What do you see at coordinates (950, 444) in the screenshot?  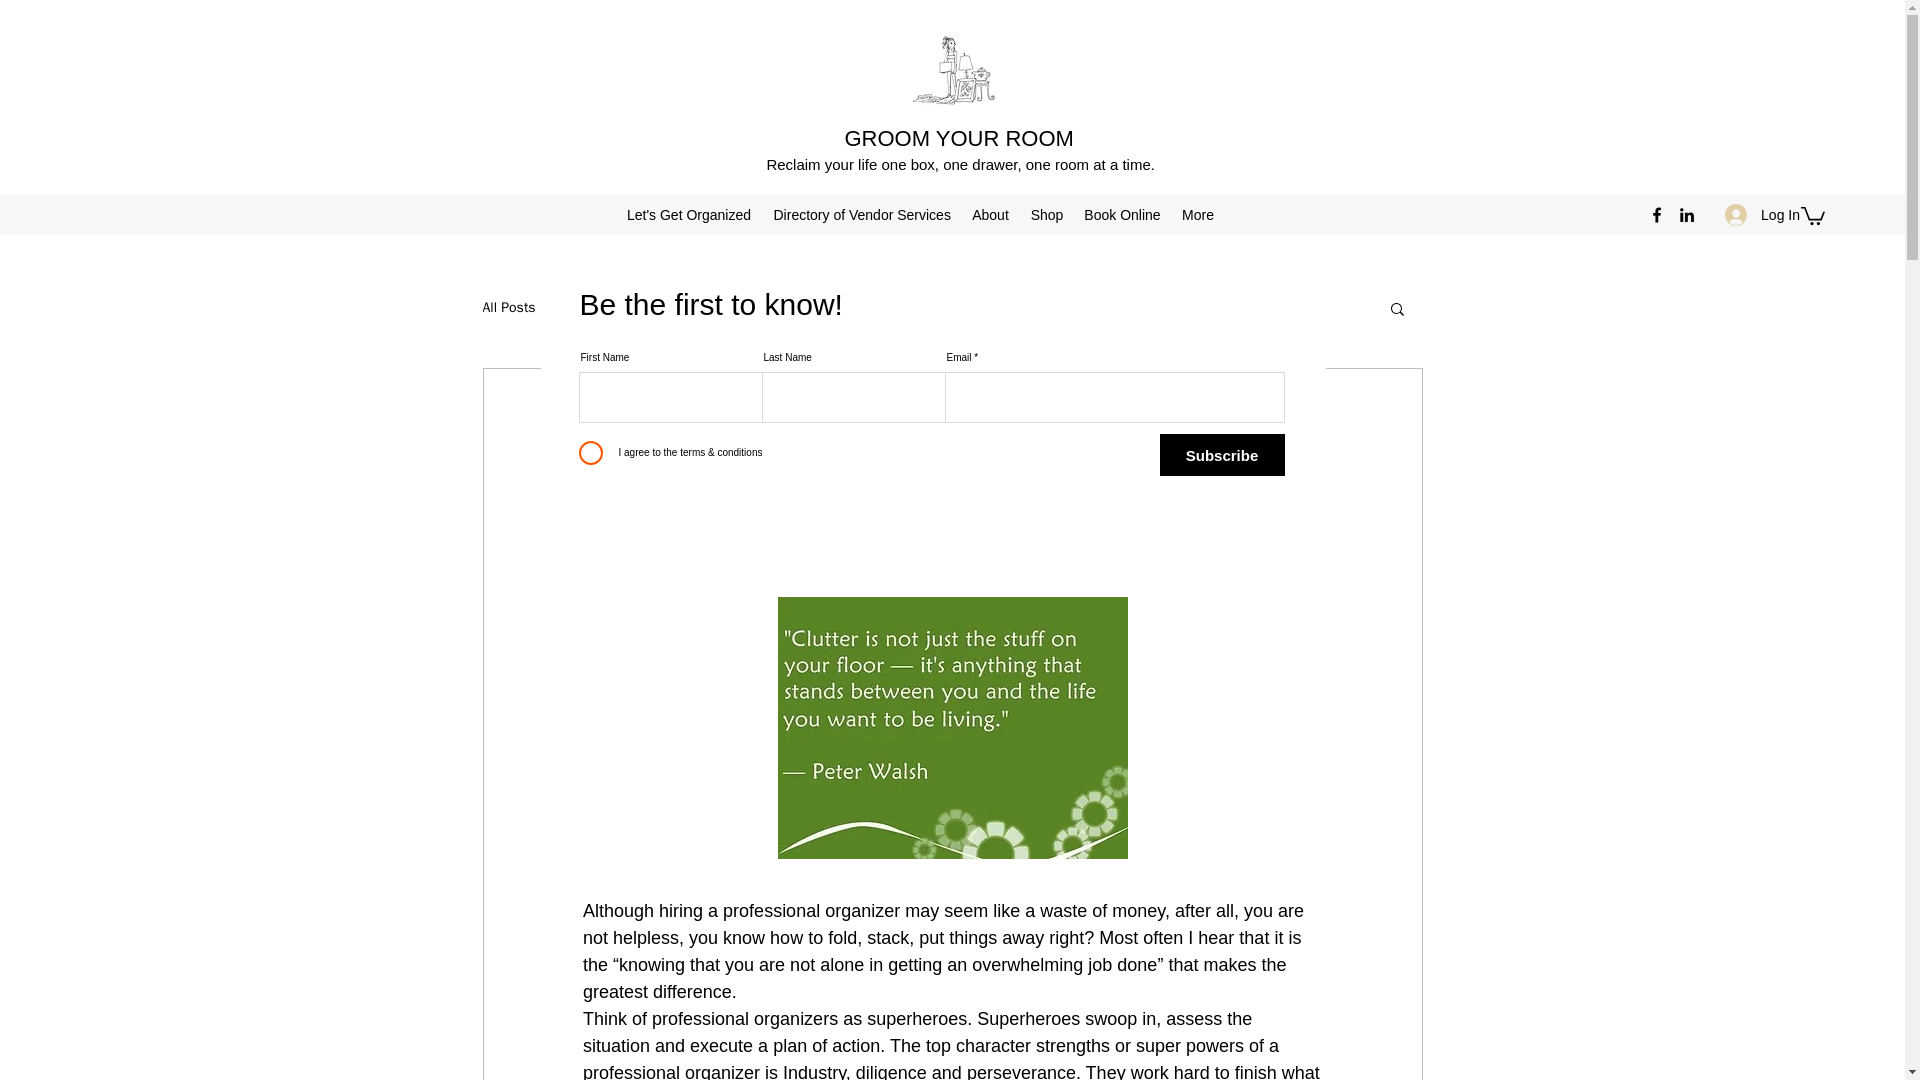 I see `Apr 10, 2019` at bounding box center [950, 444].